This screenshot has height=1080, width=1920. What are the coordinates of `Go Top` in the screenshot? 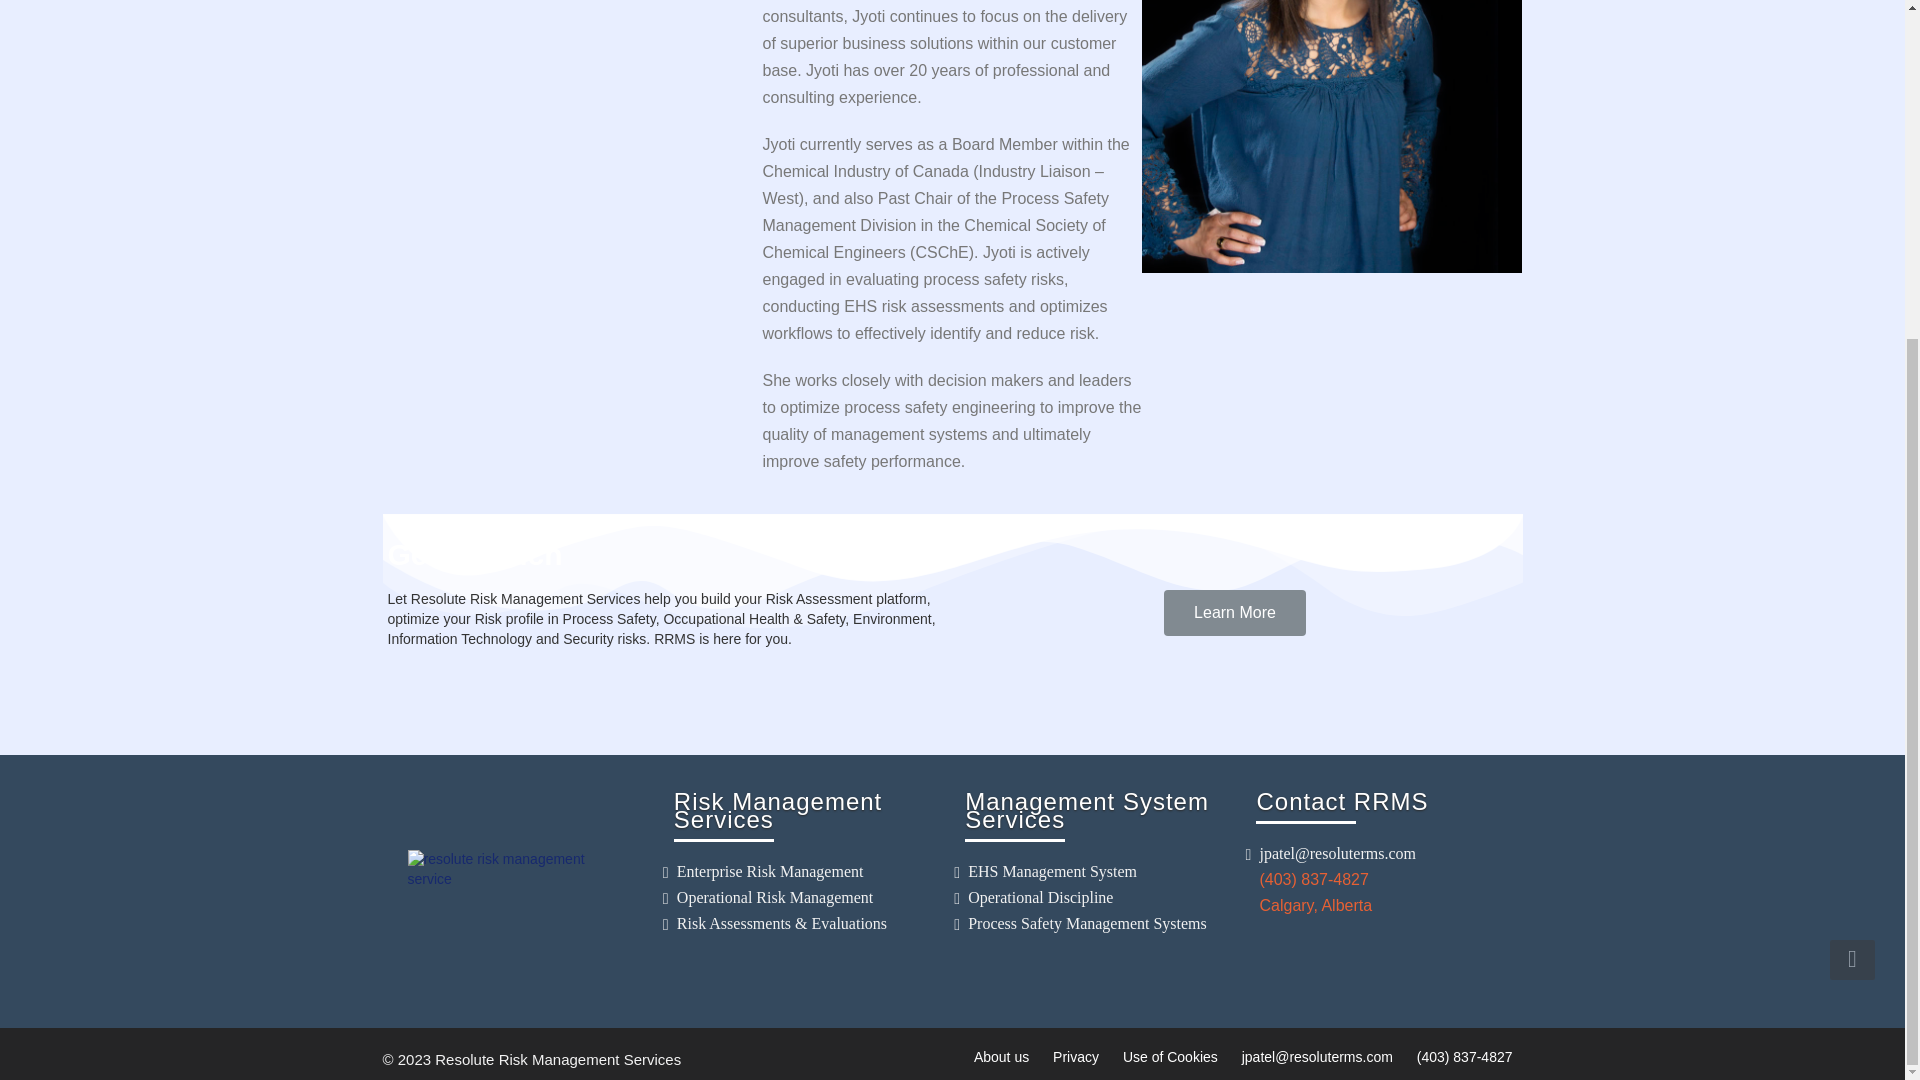 It's located at (1852, 478).